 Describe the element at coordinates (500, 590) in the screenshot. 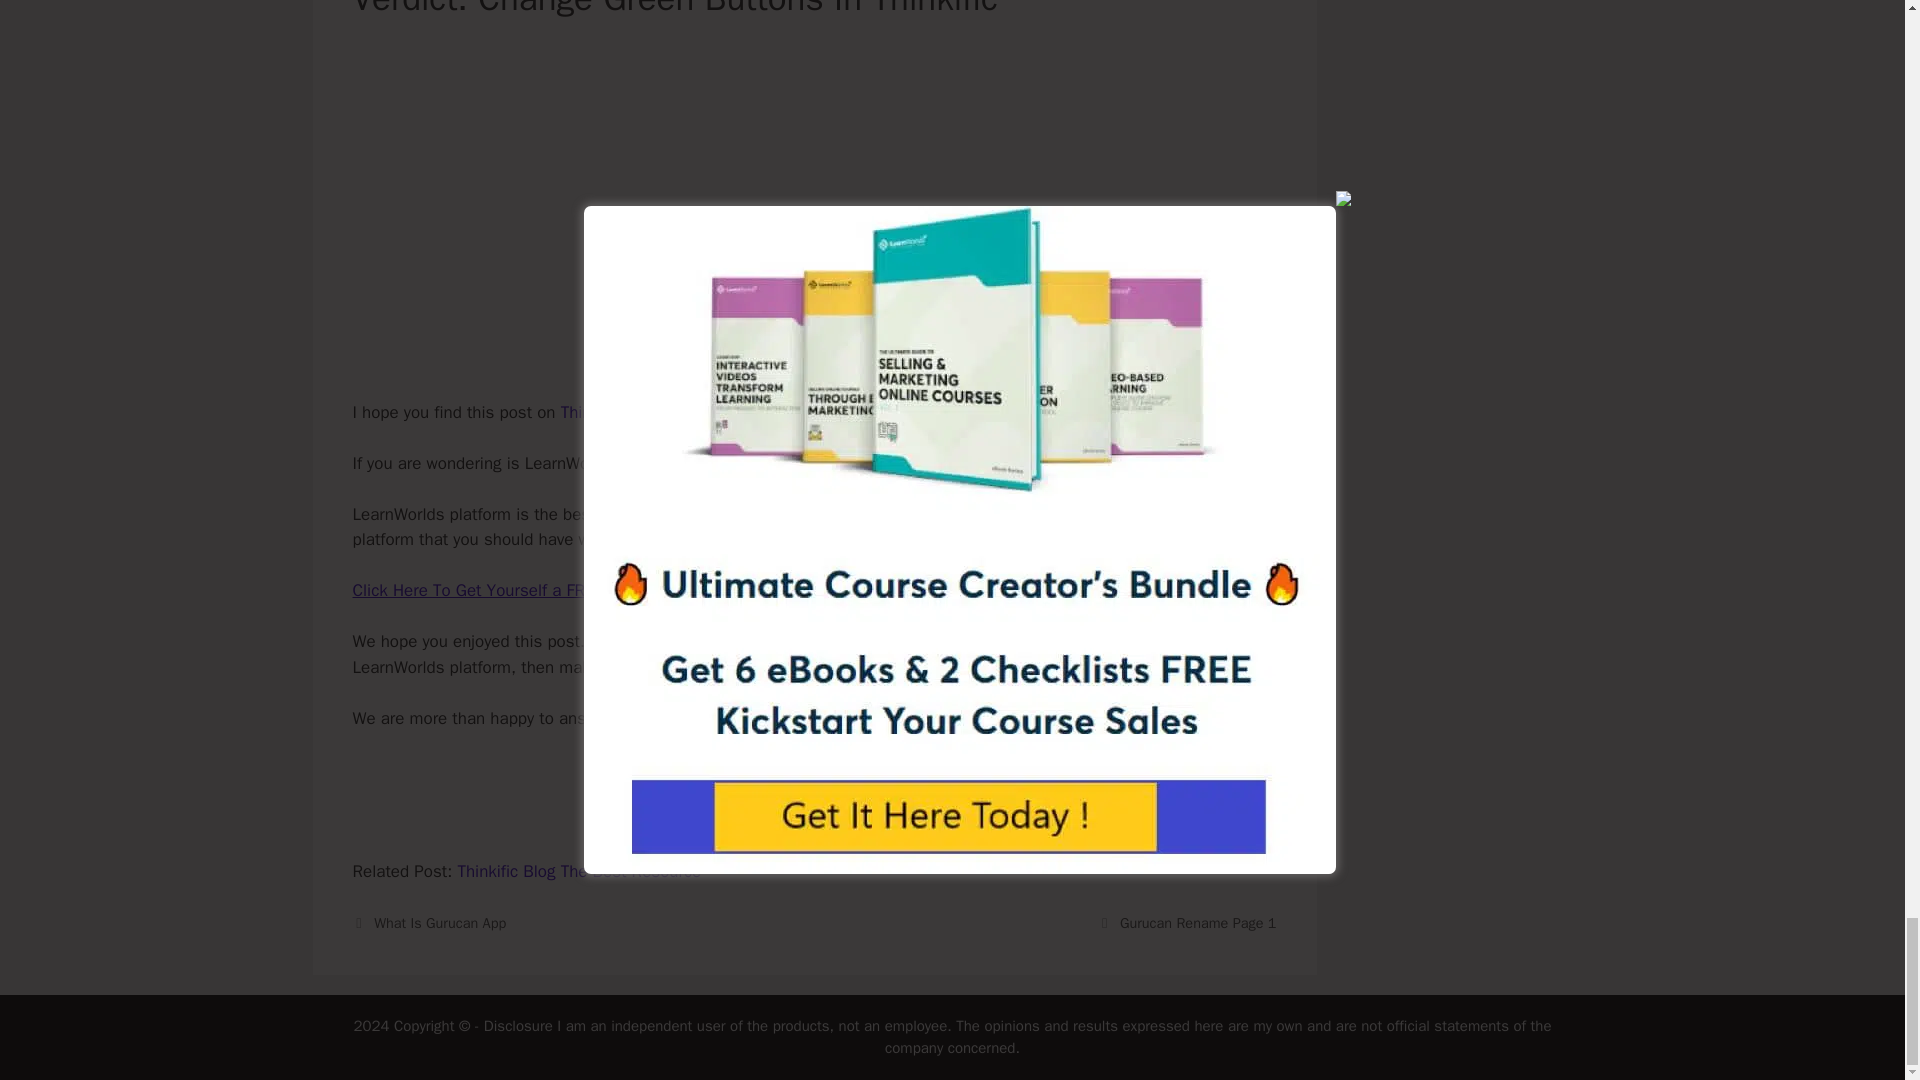

I see `Click Here To Get Yourself a FREE TRIAL` at that location.